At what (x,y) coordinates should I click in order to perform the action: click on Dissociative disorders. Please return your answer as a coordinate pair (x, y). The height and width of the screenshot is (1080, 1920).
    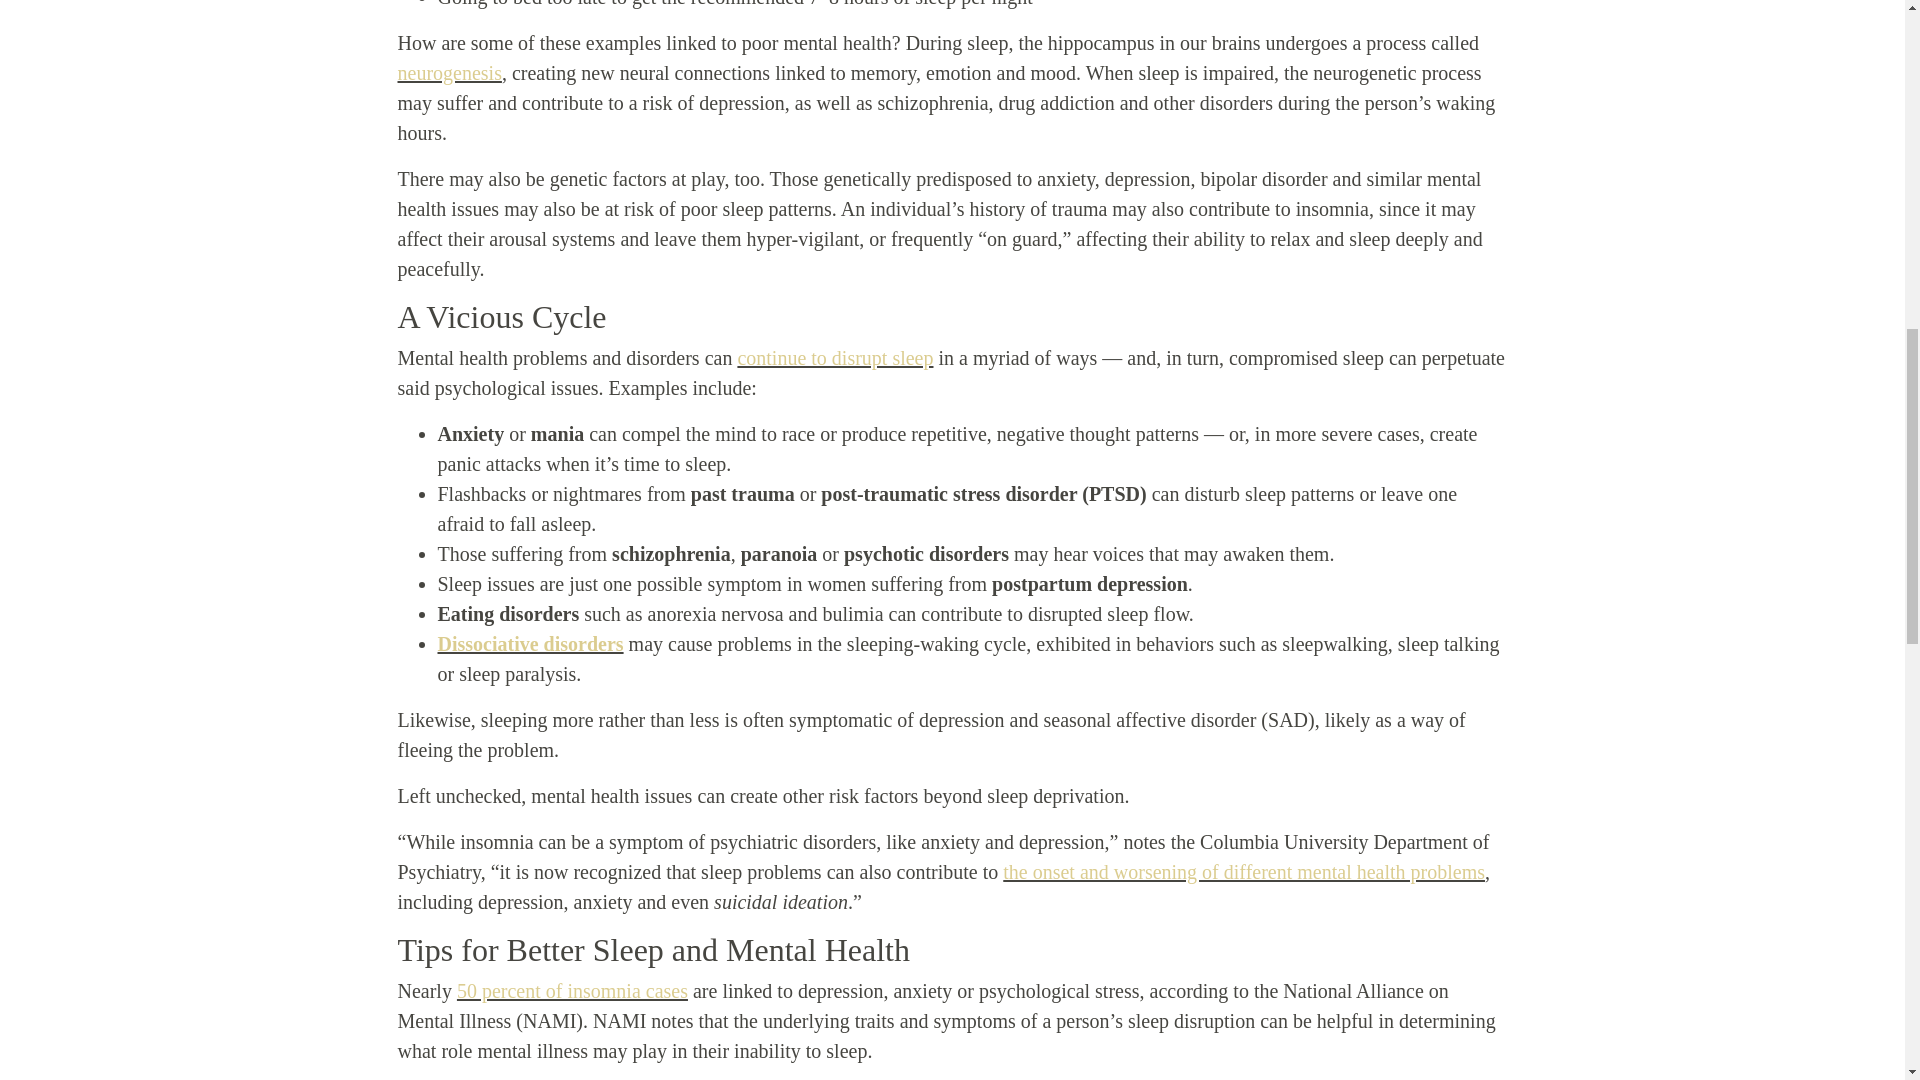
    Looking at the image, I should click on (530, 643).